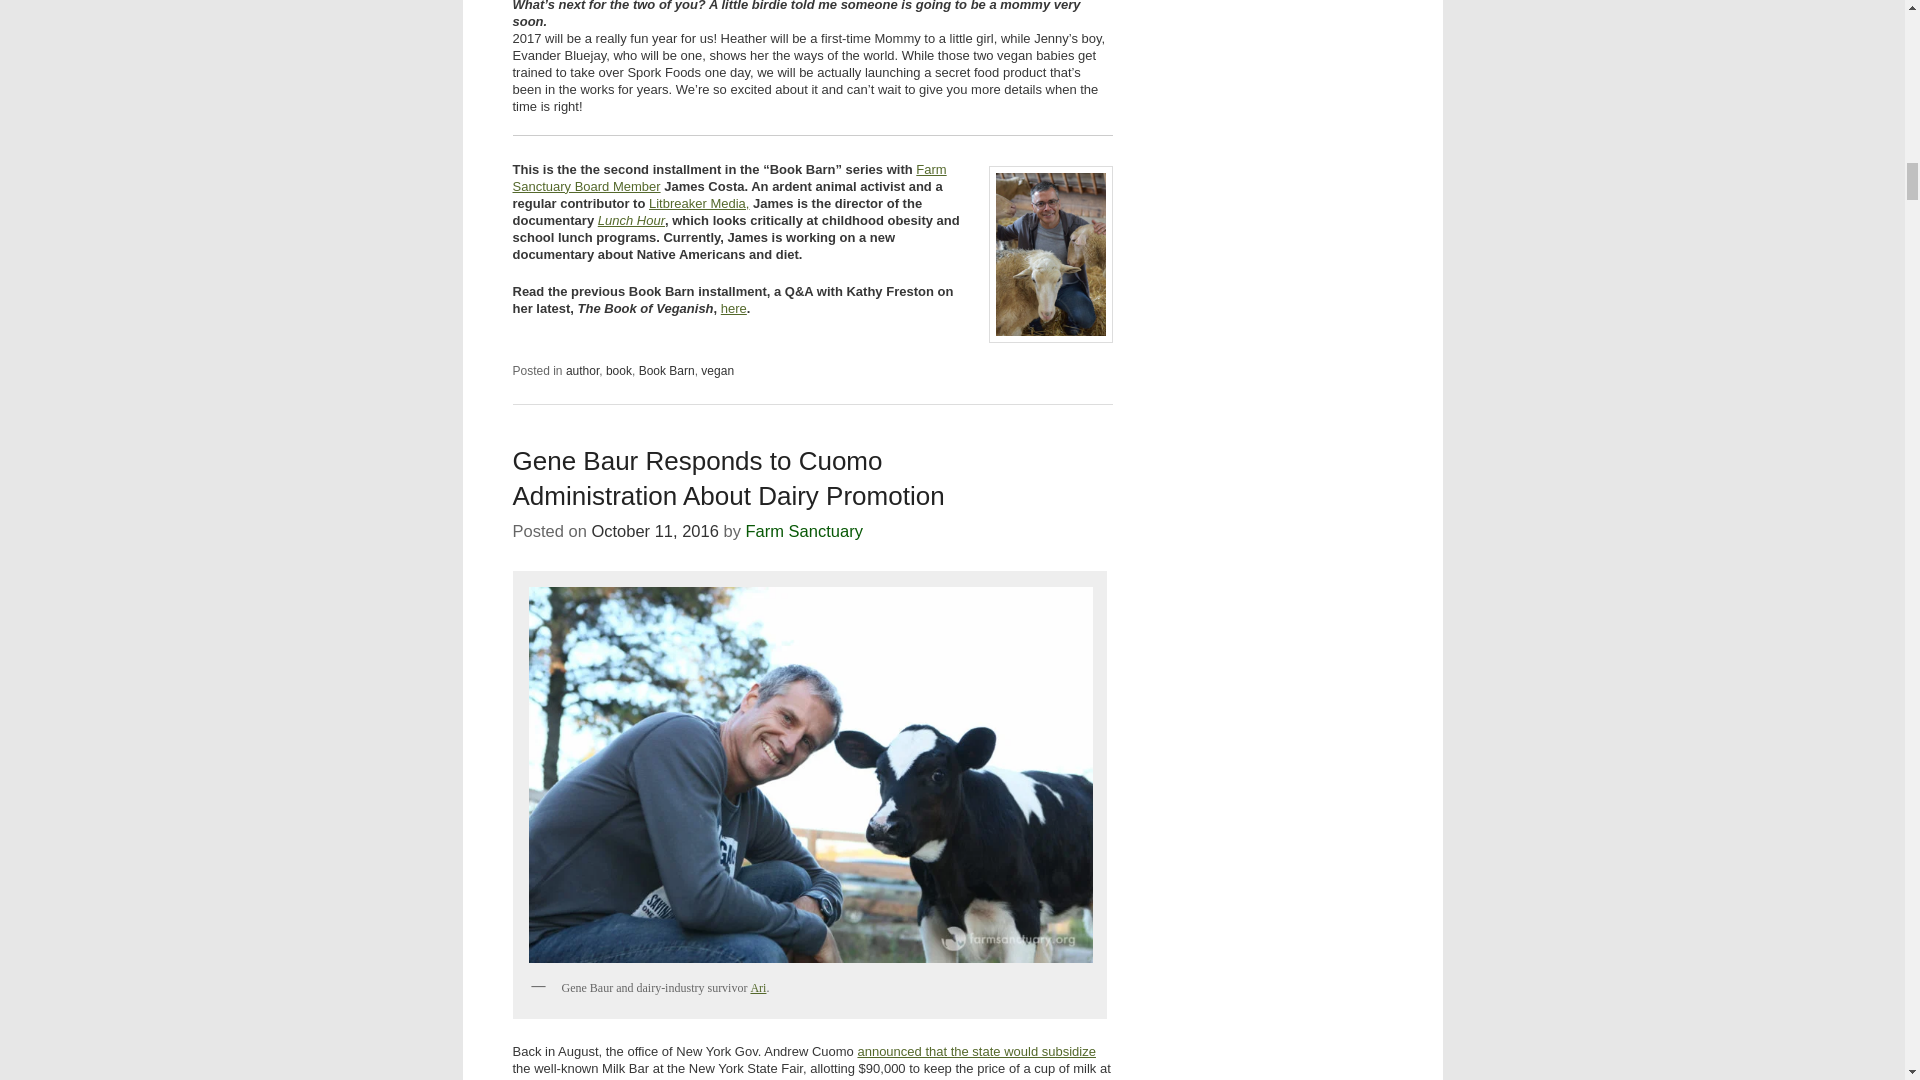  What do you see at coordinates (734, 308) in the screenshot?
I see `here` at bounding box center [734, 308].